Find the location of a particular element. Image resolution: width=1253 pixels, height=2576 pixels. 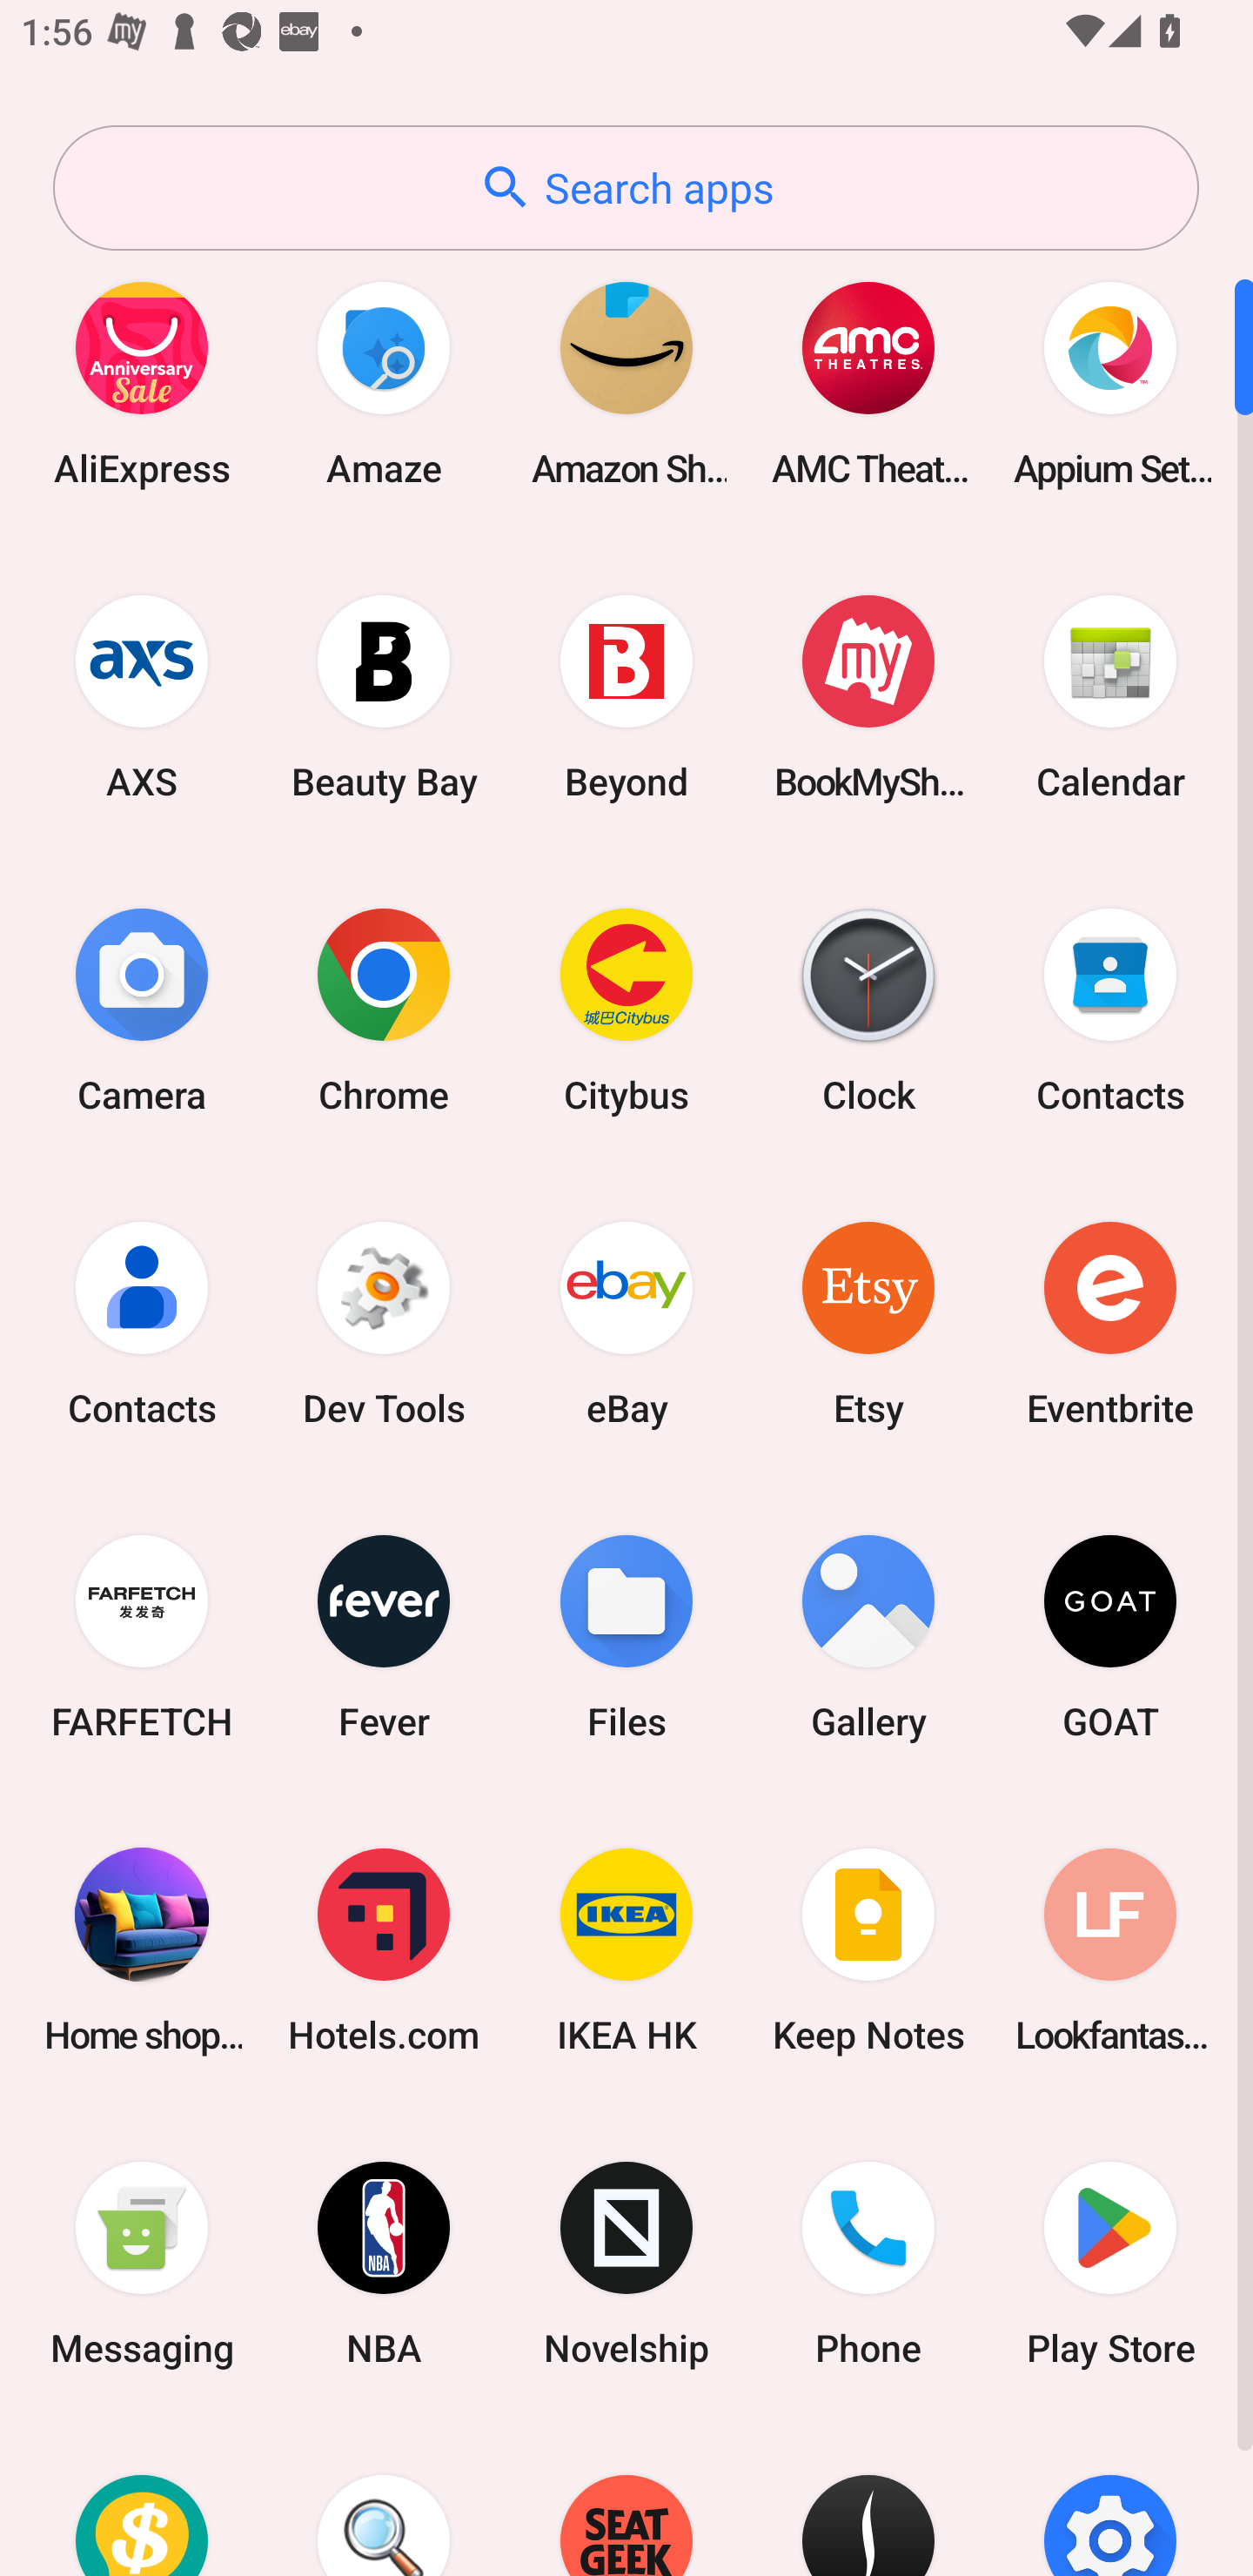

Contacts is located at coordinates (142, 1323).